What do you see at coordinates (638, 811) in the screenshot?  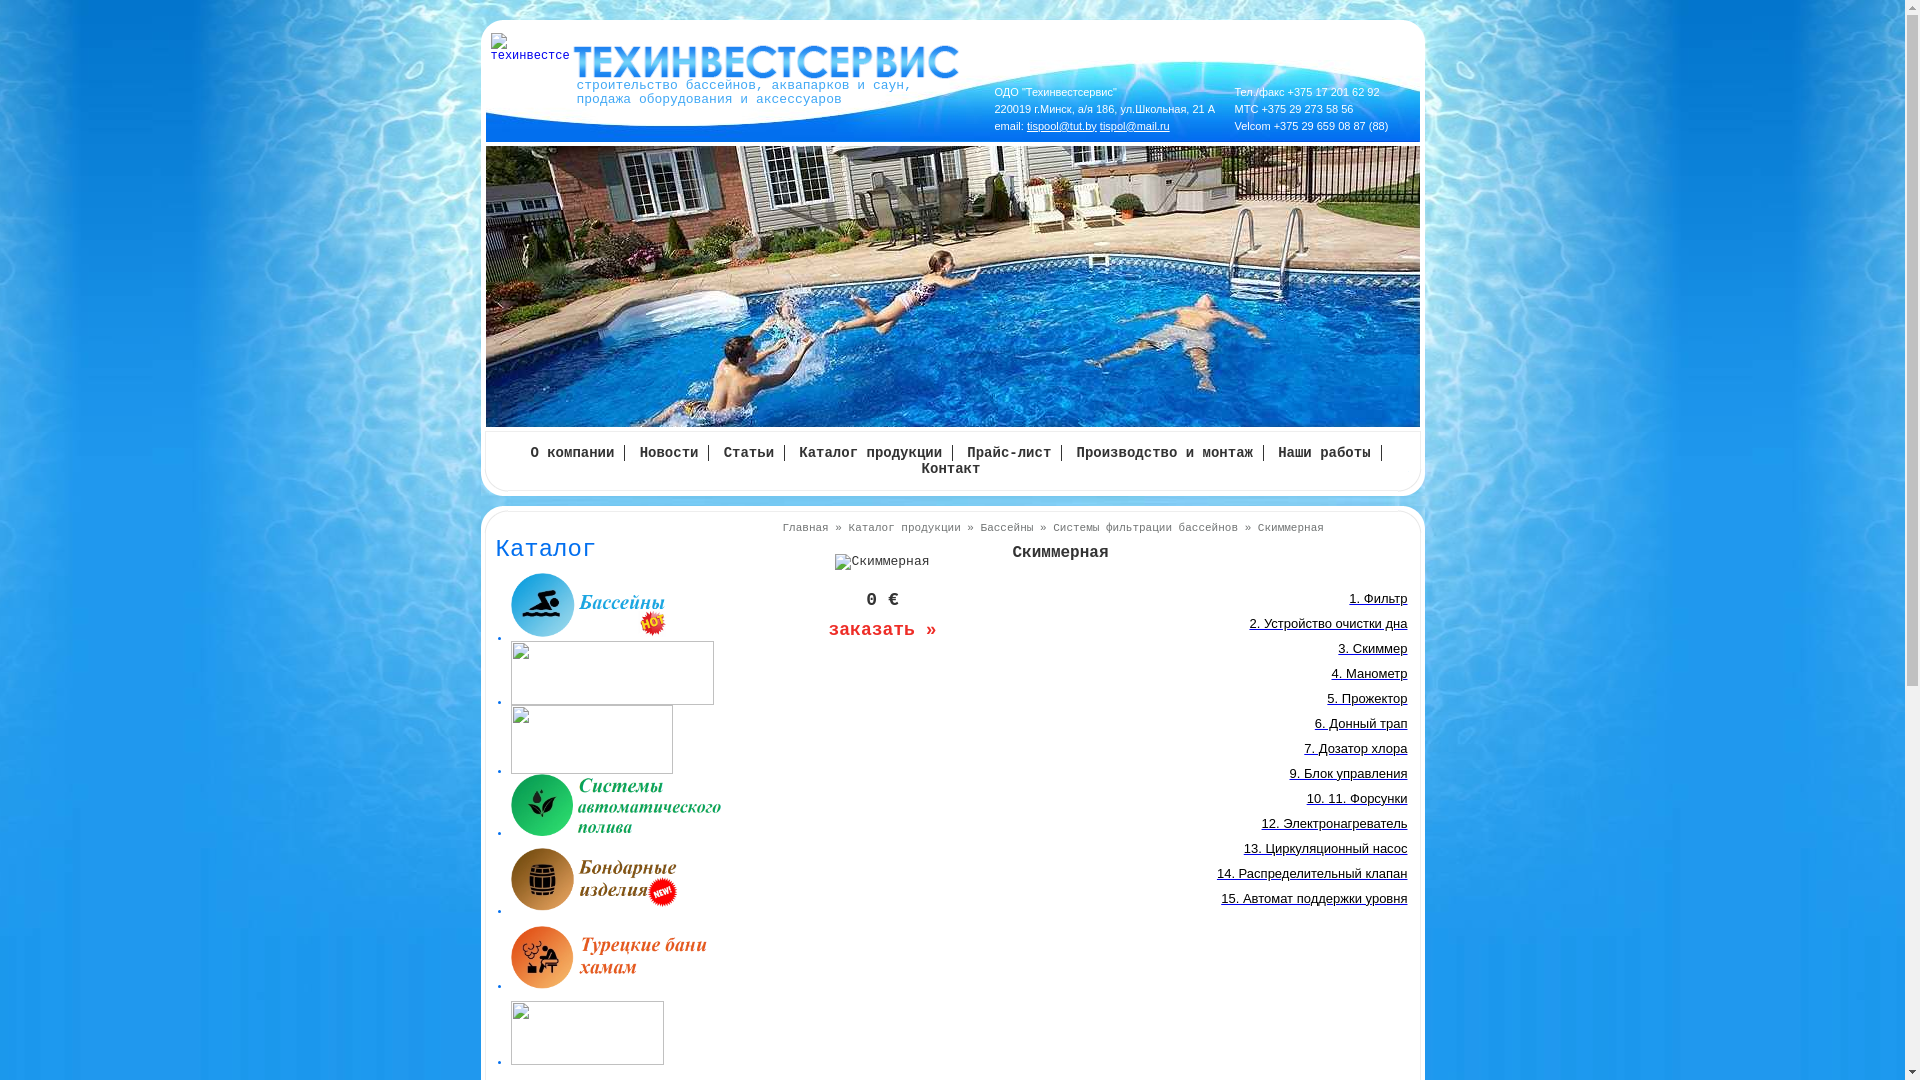 I see ` ` at bounding box center [638, 811].